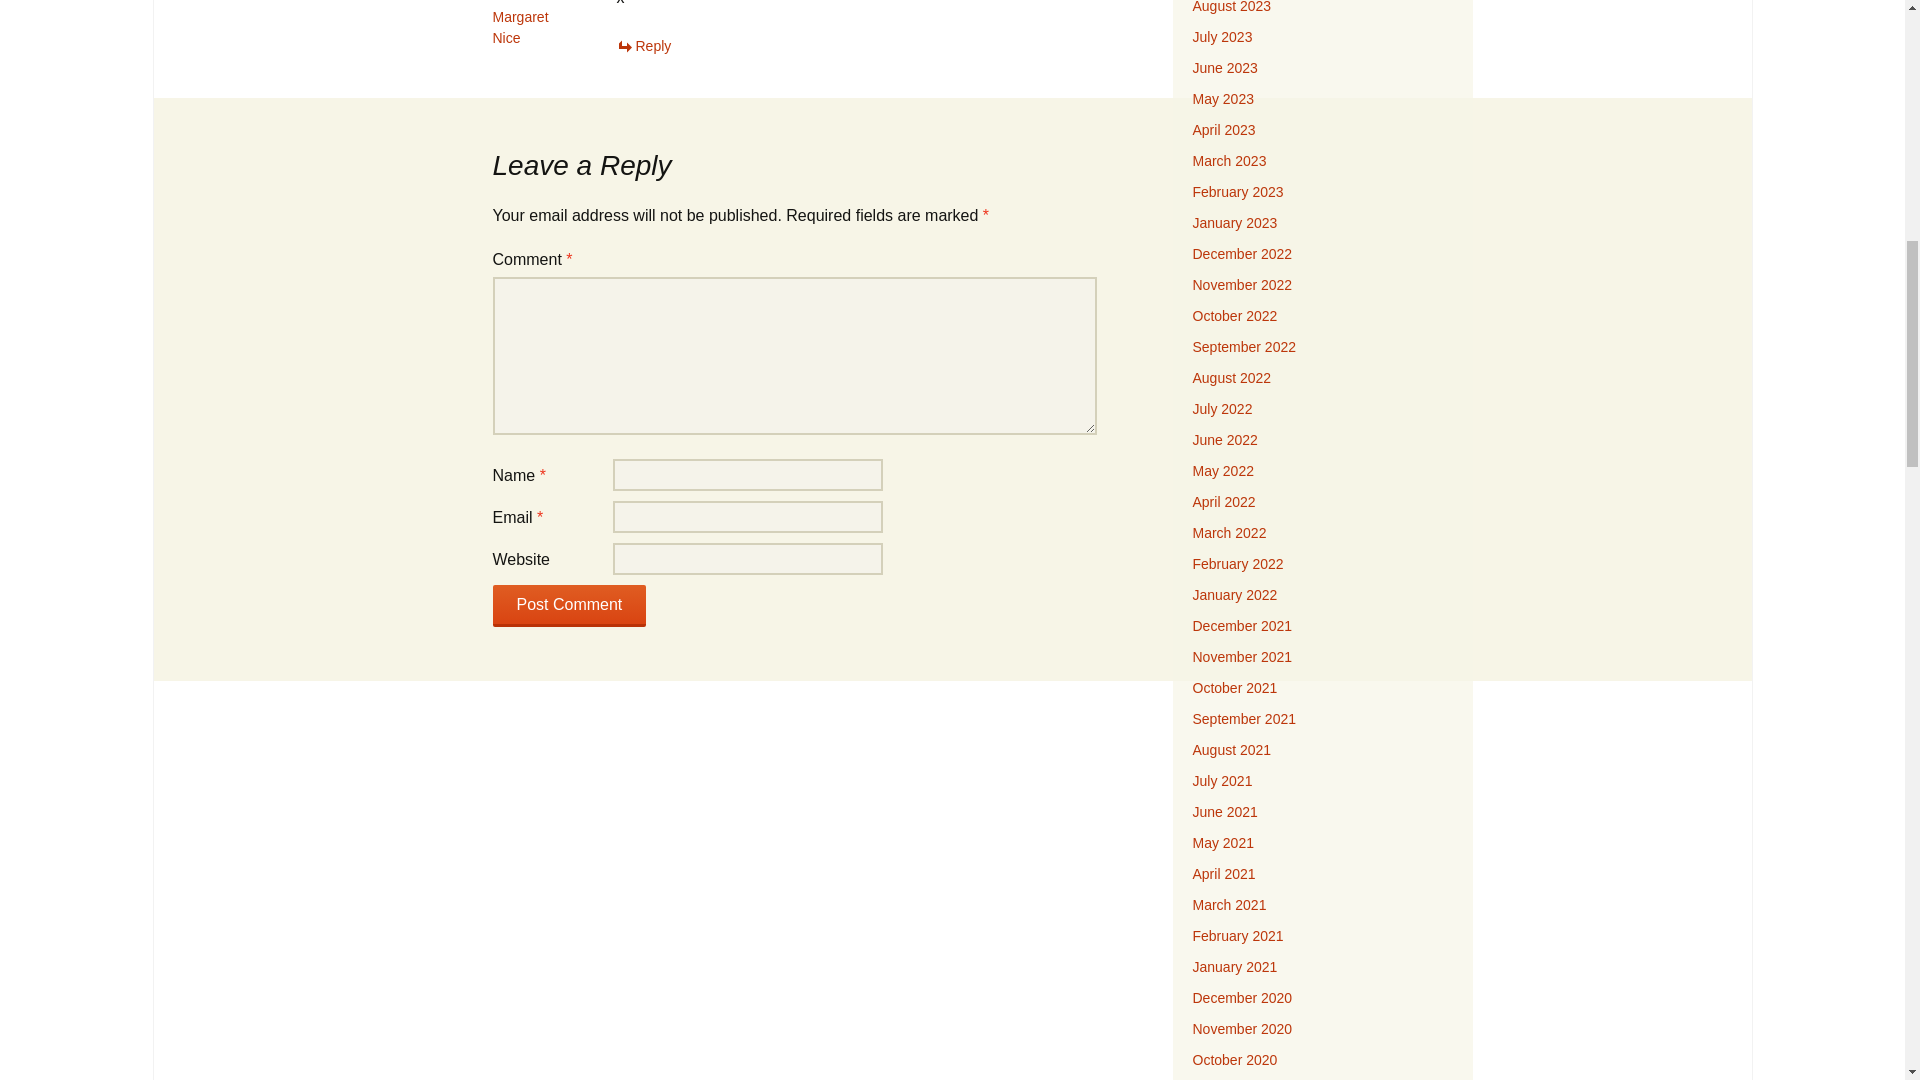 The width and height of the screenshot is (1920, 1080). Describe the element at coordinates (1224, 130) in the screenshot. I see `April 2023` at that location.